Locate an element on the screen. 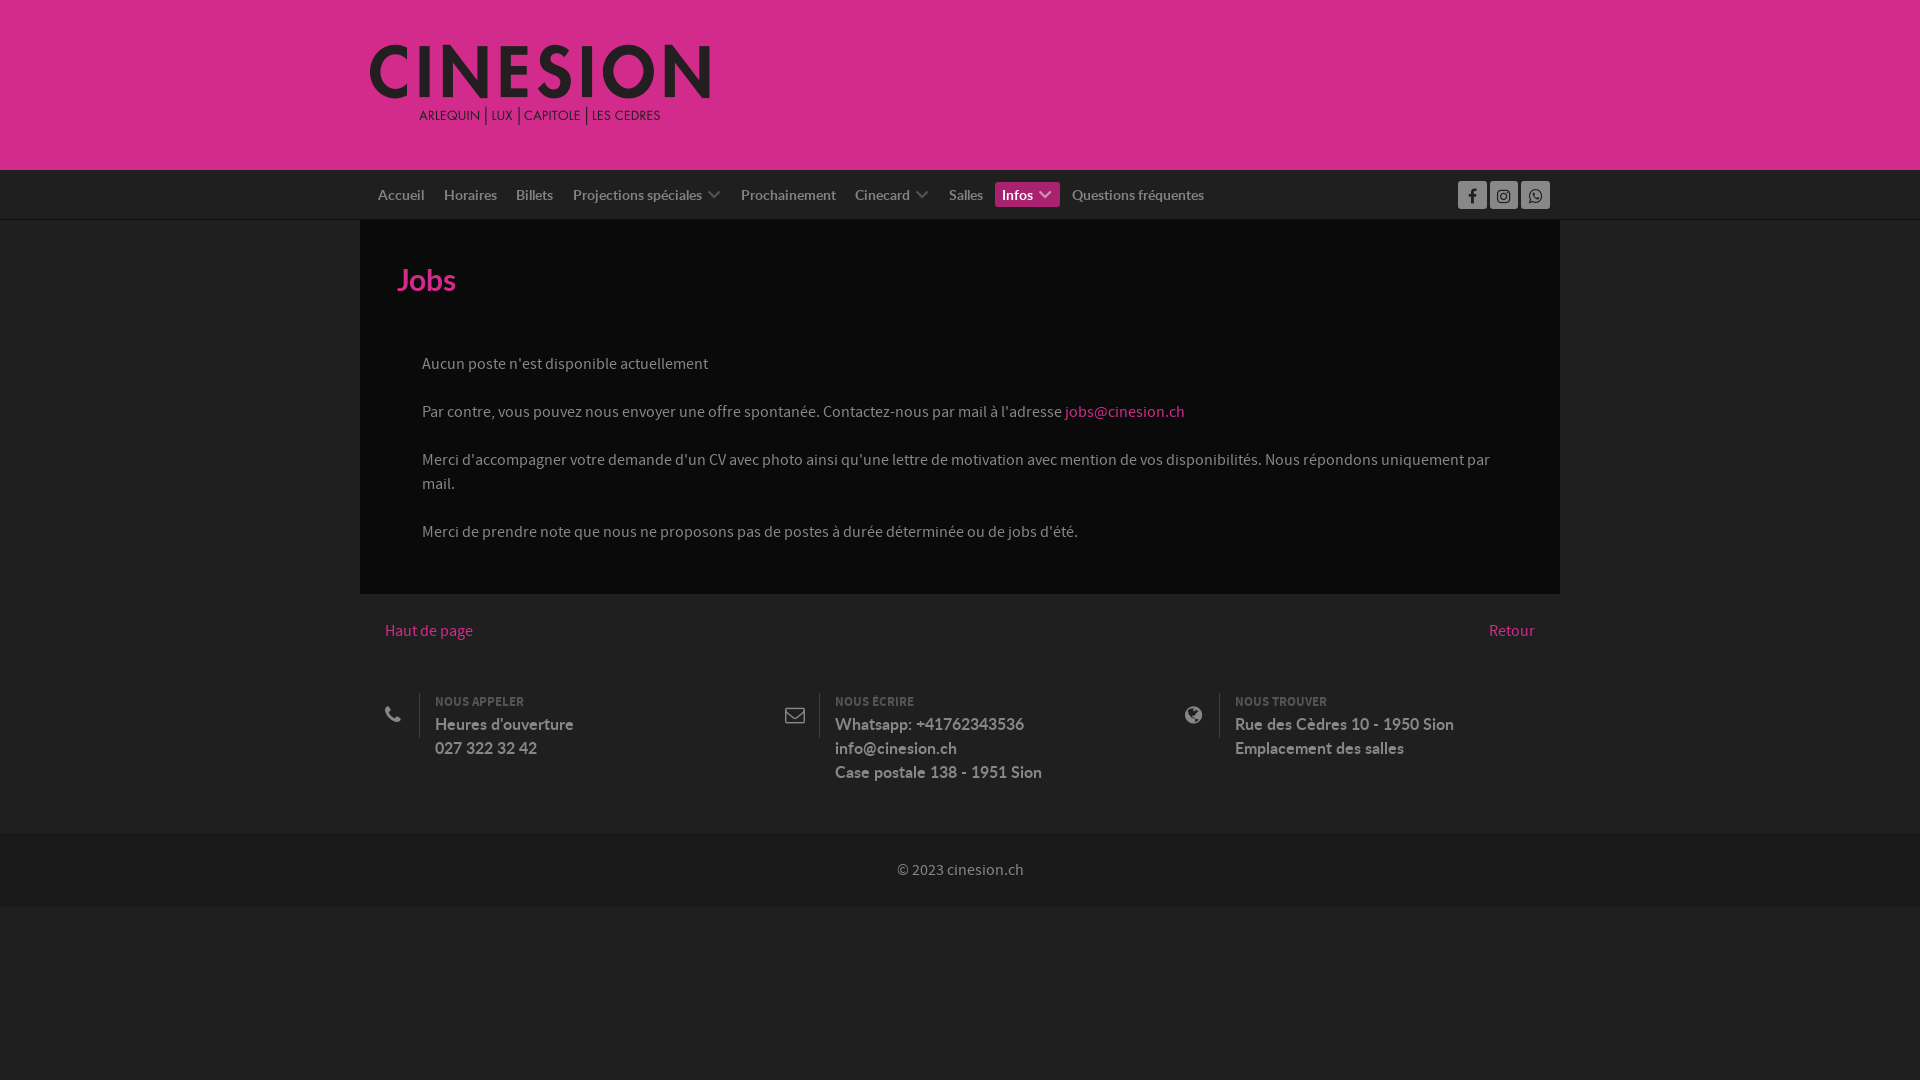 The height and width of the screenshot is (1080, 1920). Salles is located at coordinates (966, 194).